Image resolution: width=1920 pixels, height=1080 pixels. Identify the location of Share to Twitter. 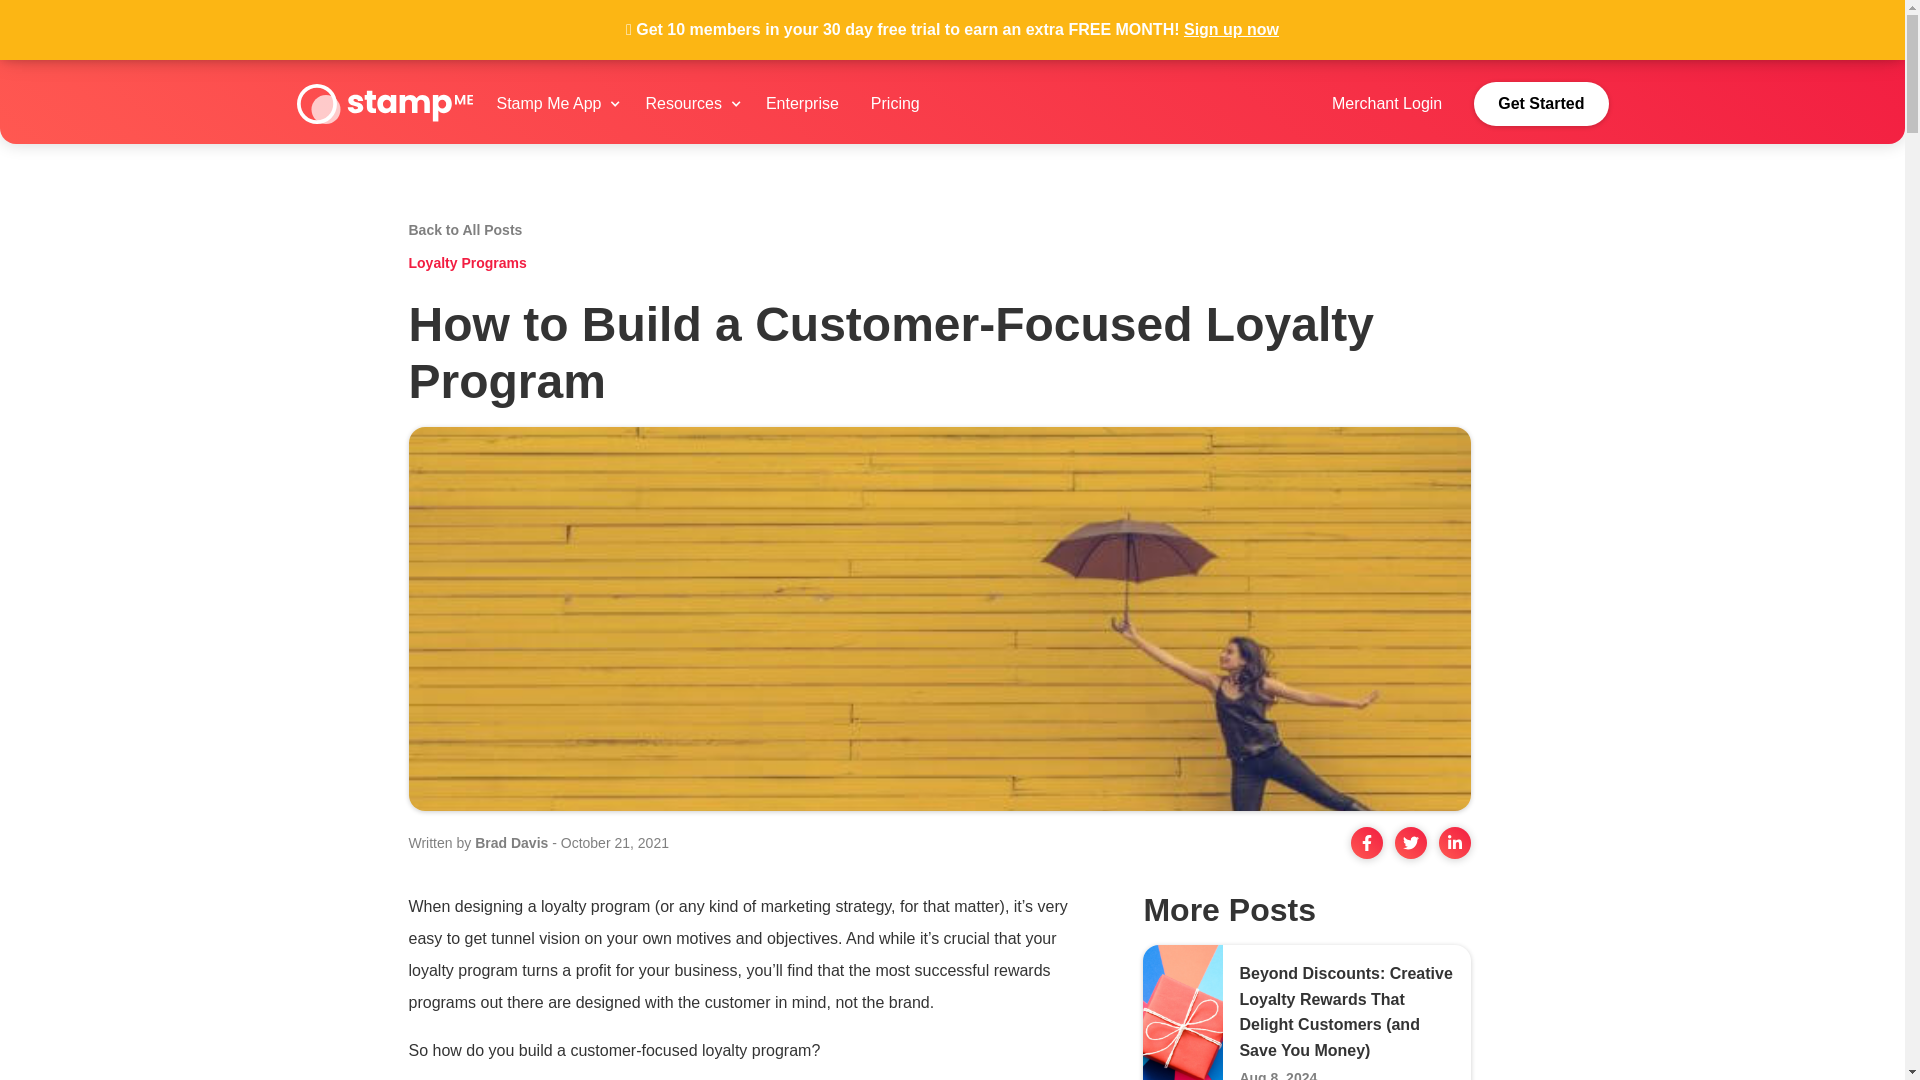
(1410, 842).